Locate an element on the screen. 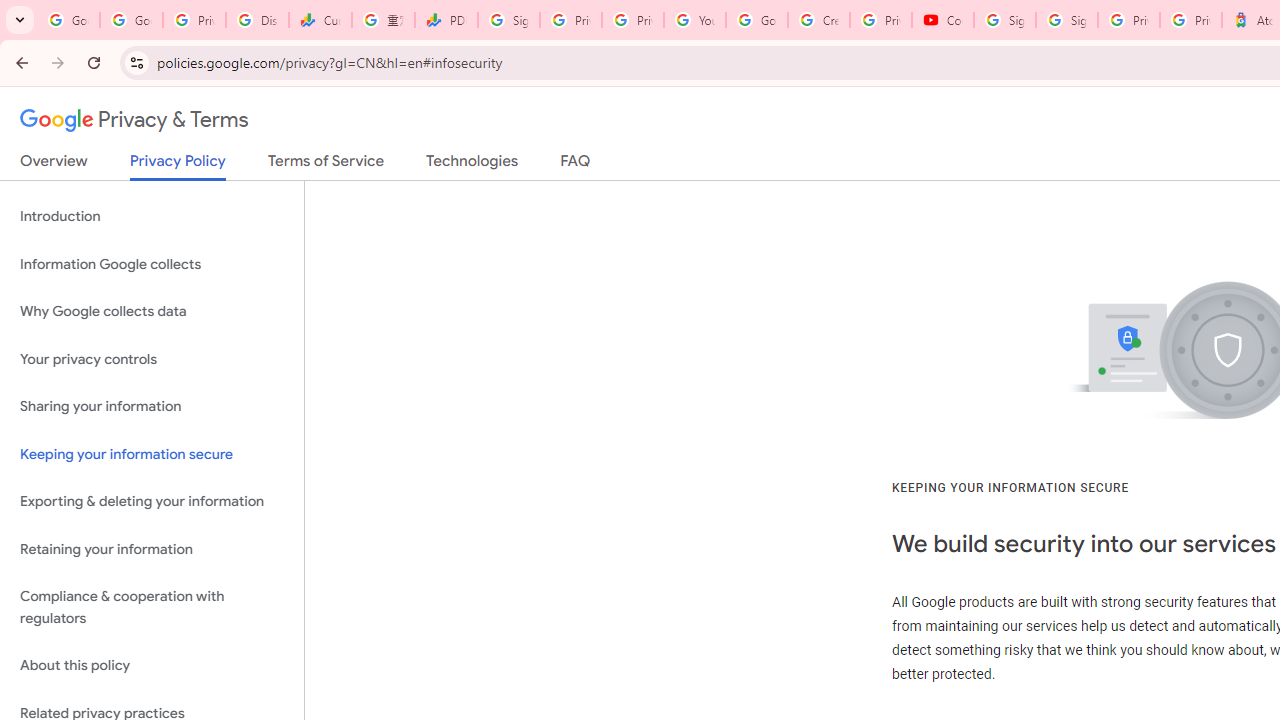  Why Google collects data is located at coordinates (152, 312).